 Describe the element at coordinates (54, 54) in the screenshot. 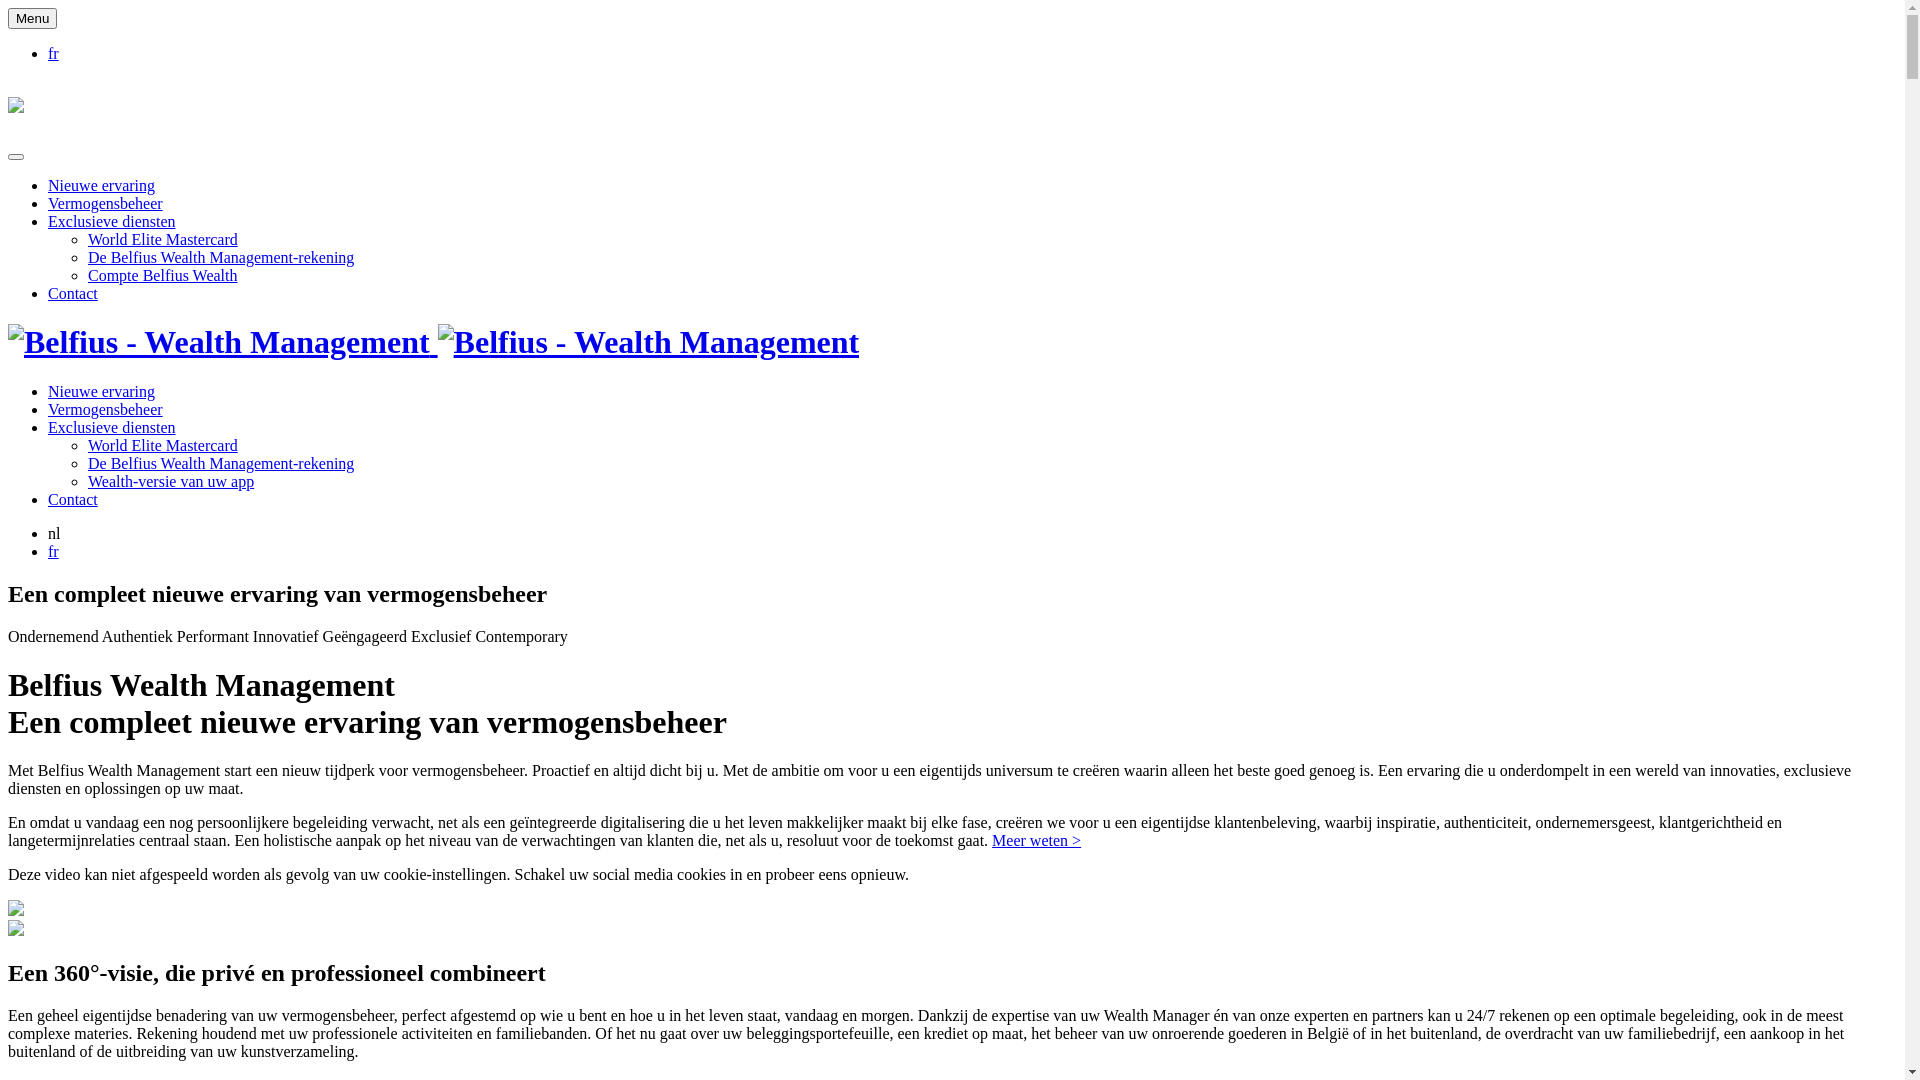

I see `fr` at that location.